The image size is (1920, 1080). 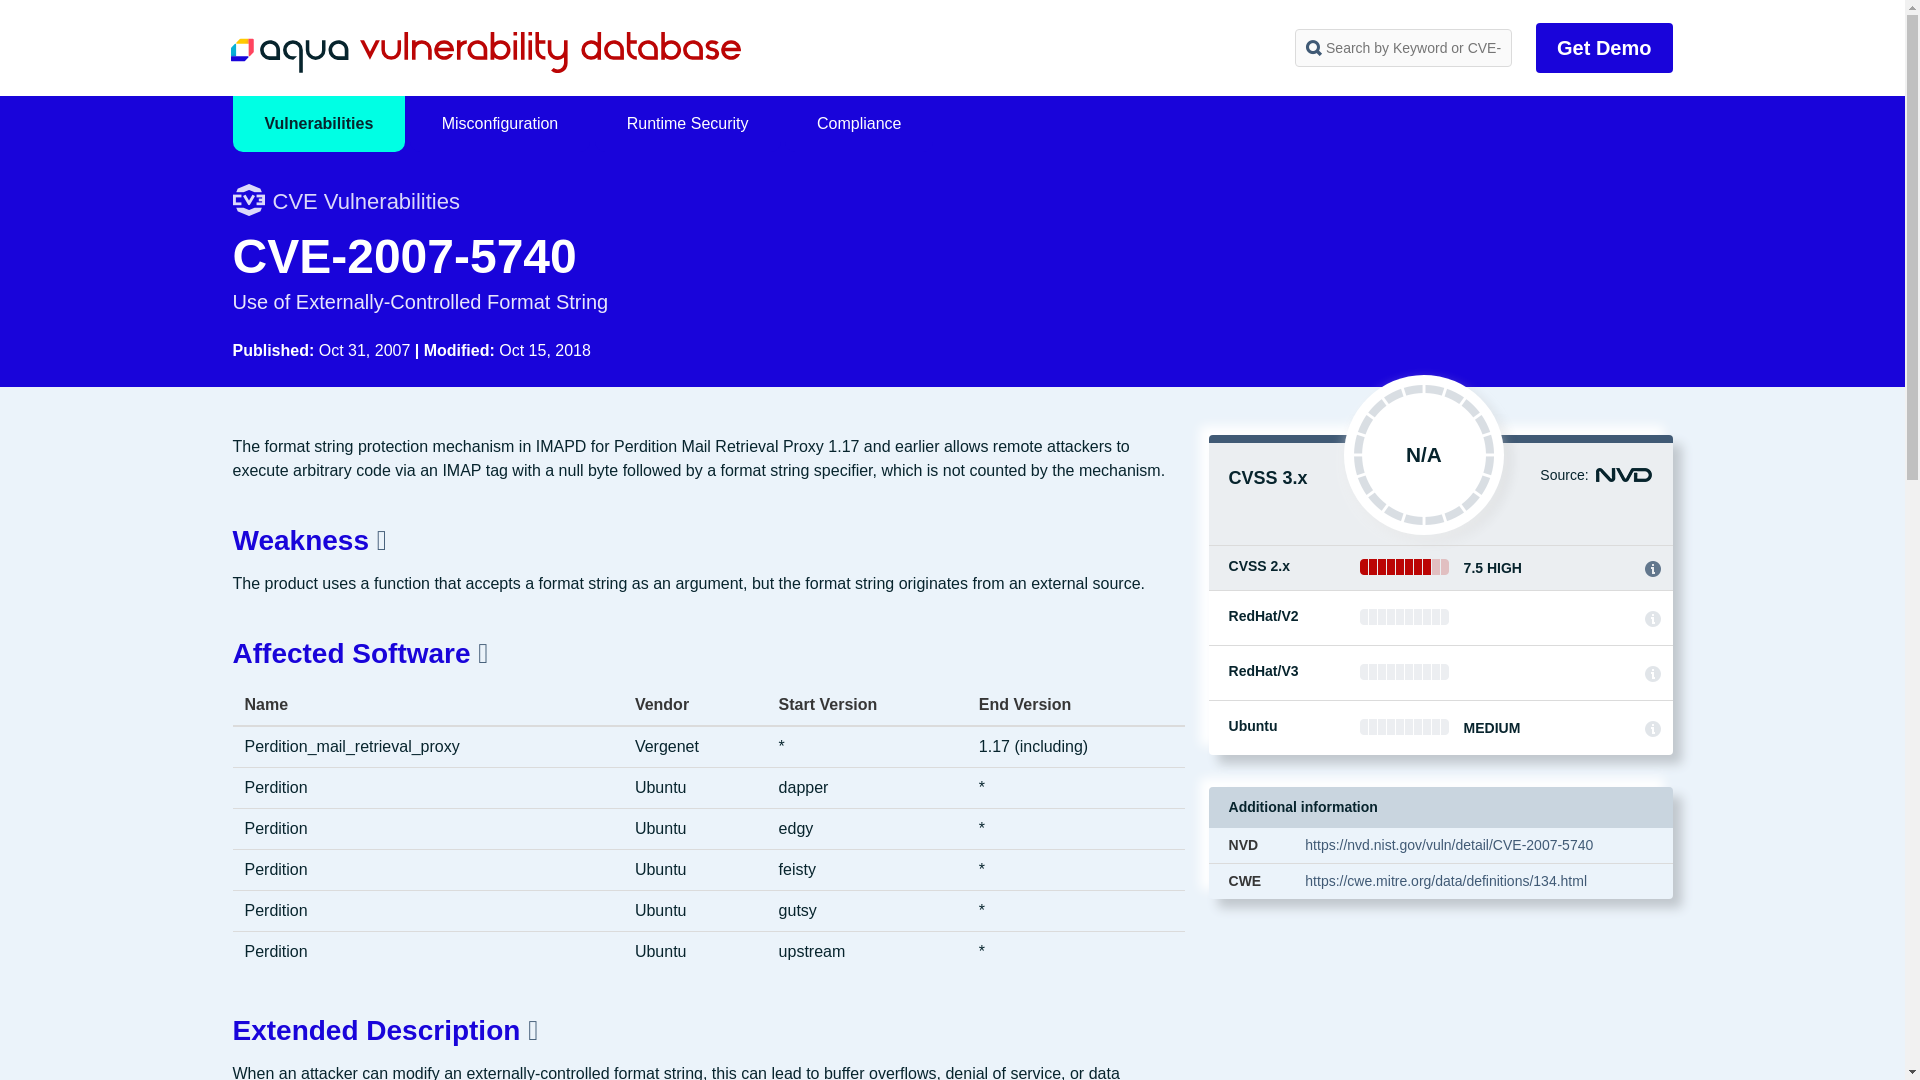 What do you see at coordinates (1604, 48) in the screenshot?
I see `Get Demo` at bounding box center [1604, 48].